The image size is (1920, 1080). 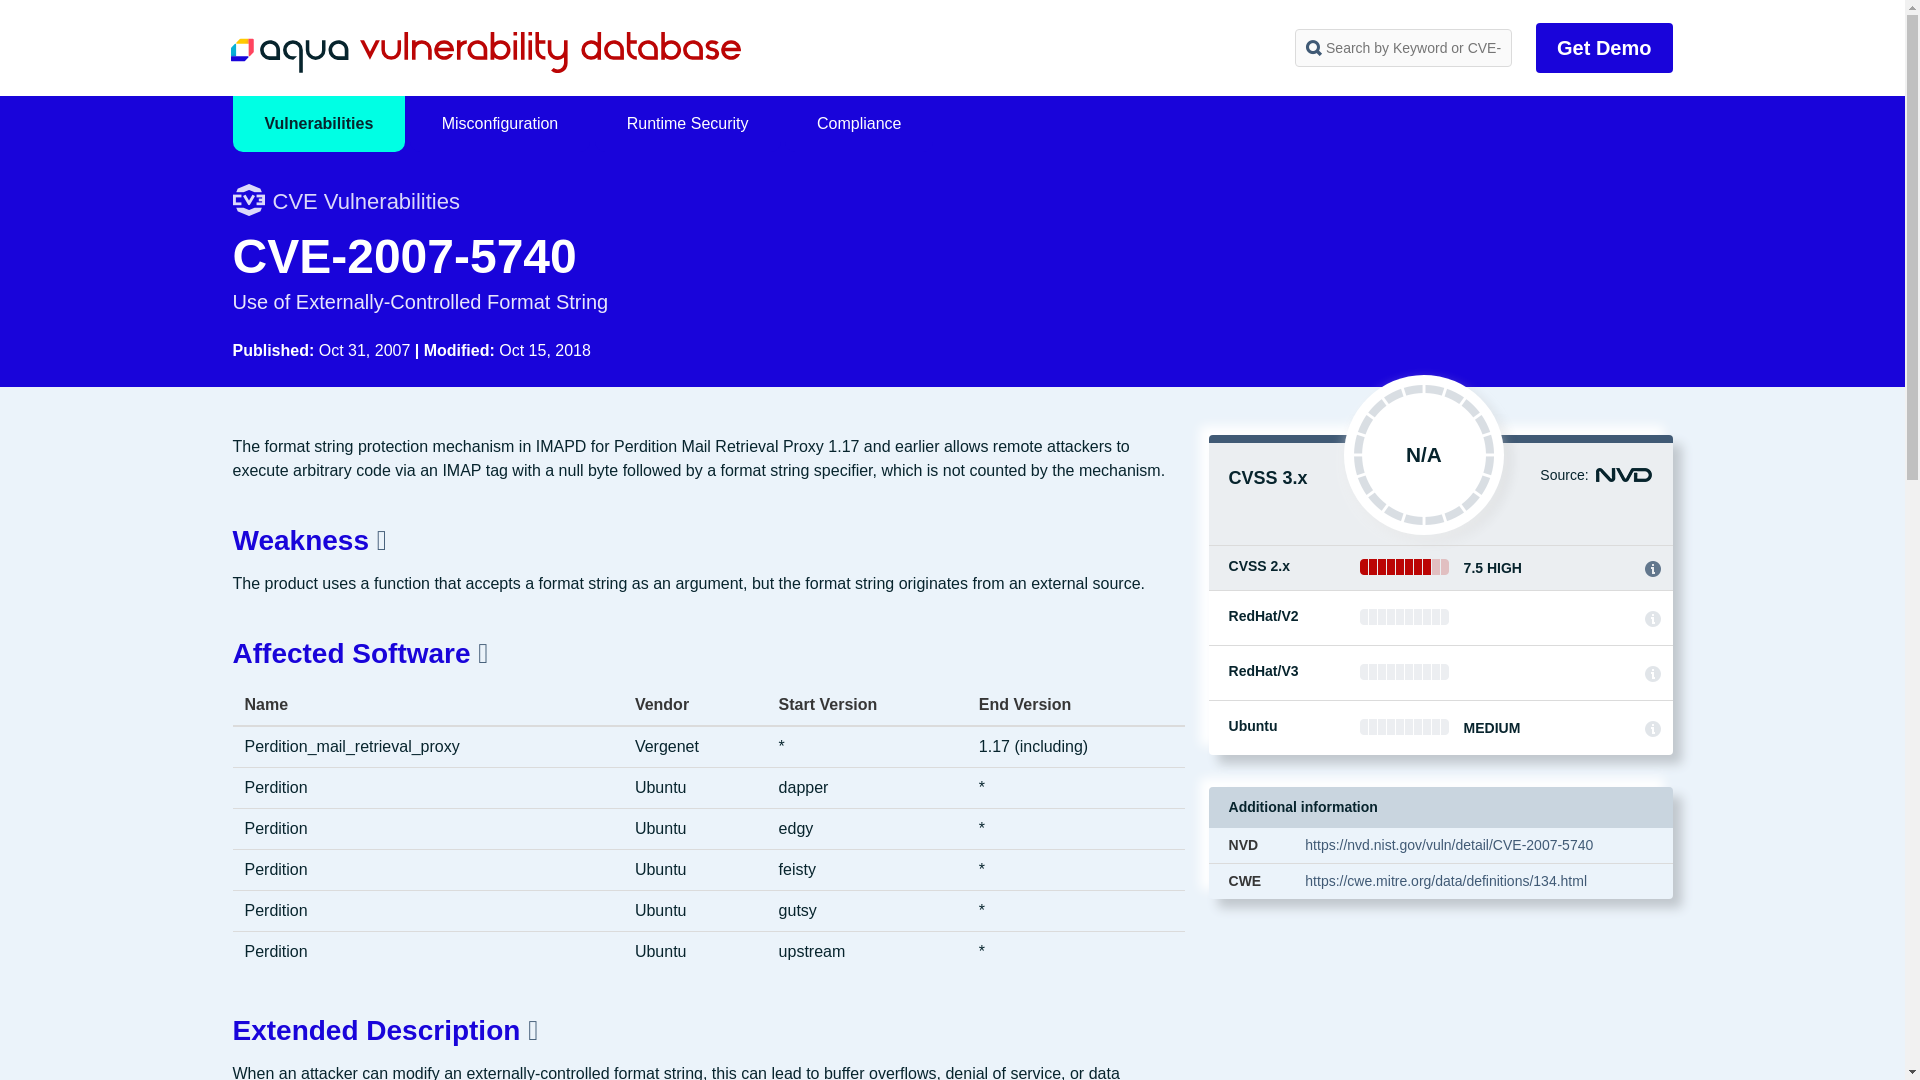 What do you see at coordinates (1604, 48) in the screenshot?
I see `Get Demo` at bounding box center [1604, 48].